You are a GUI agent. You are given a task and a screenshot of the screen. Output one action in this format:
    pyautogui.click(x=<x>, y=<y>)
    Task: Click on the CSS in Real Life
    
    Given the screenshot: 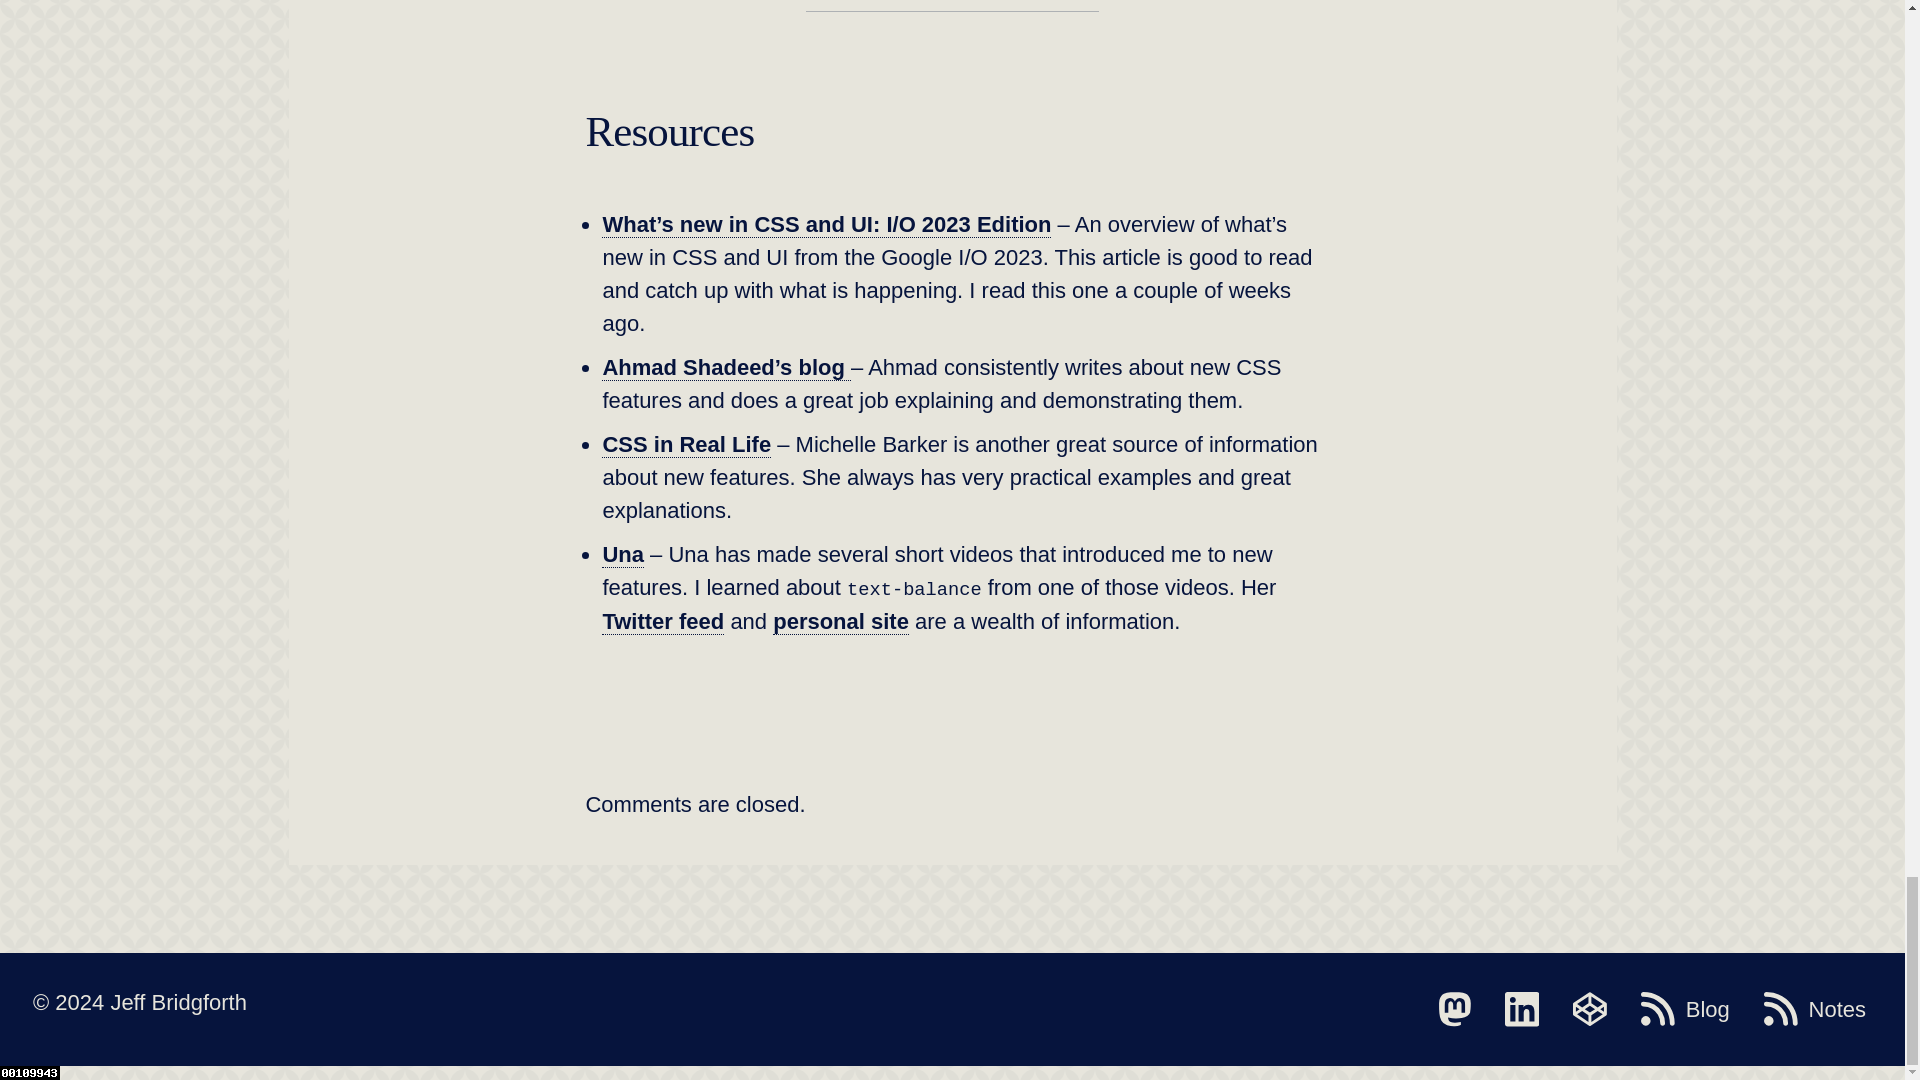 What is the action you would take?
    pyautogui.click(x=686, y=444)
    